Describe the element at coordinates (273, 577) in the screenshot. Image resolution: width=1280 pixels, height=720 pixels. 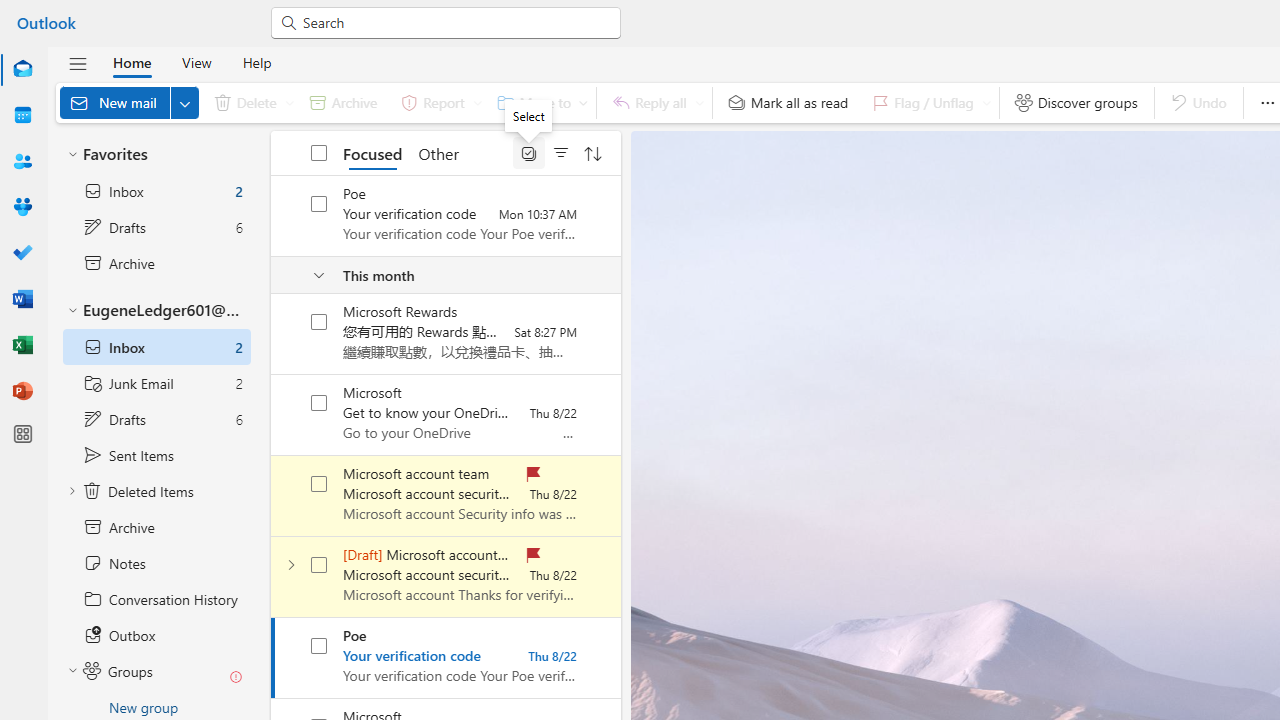
I see `Mark as unread` at that location.